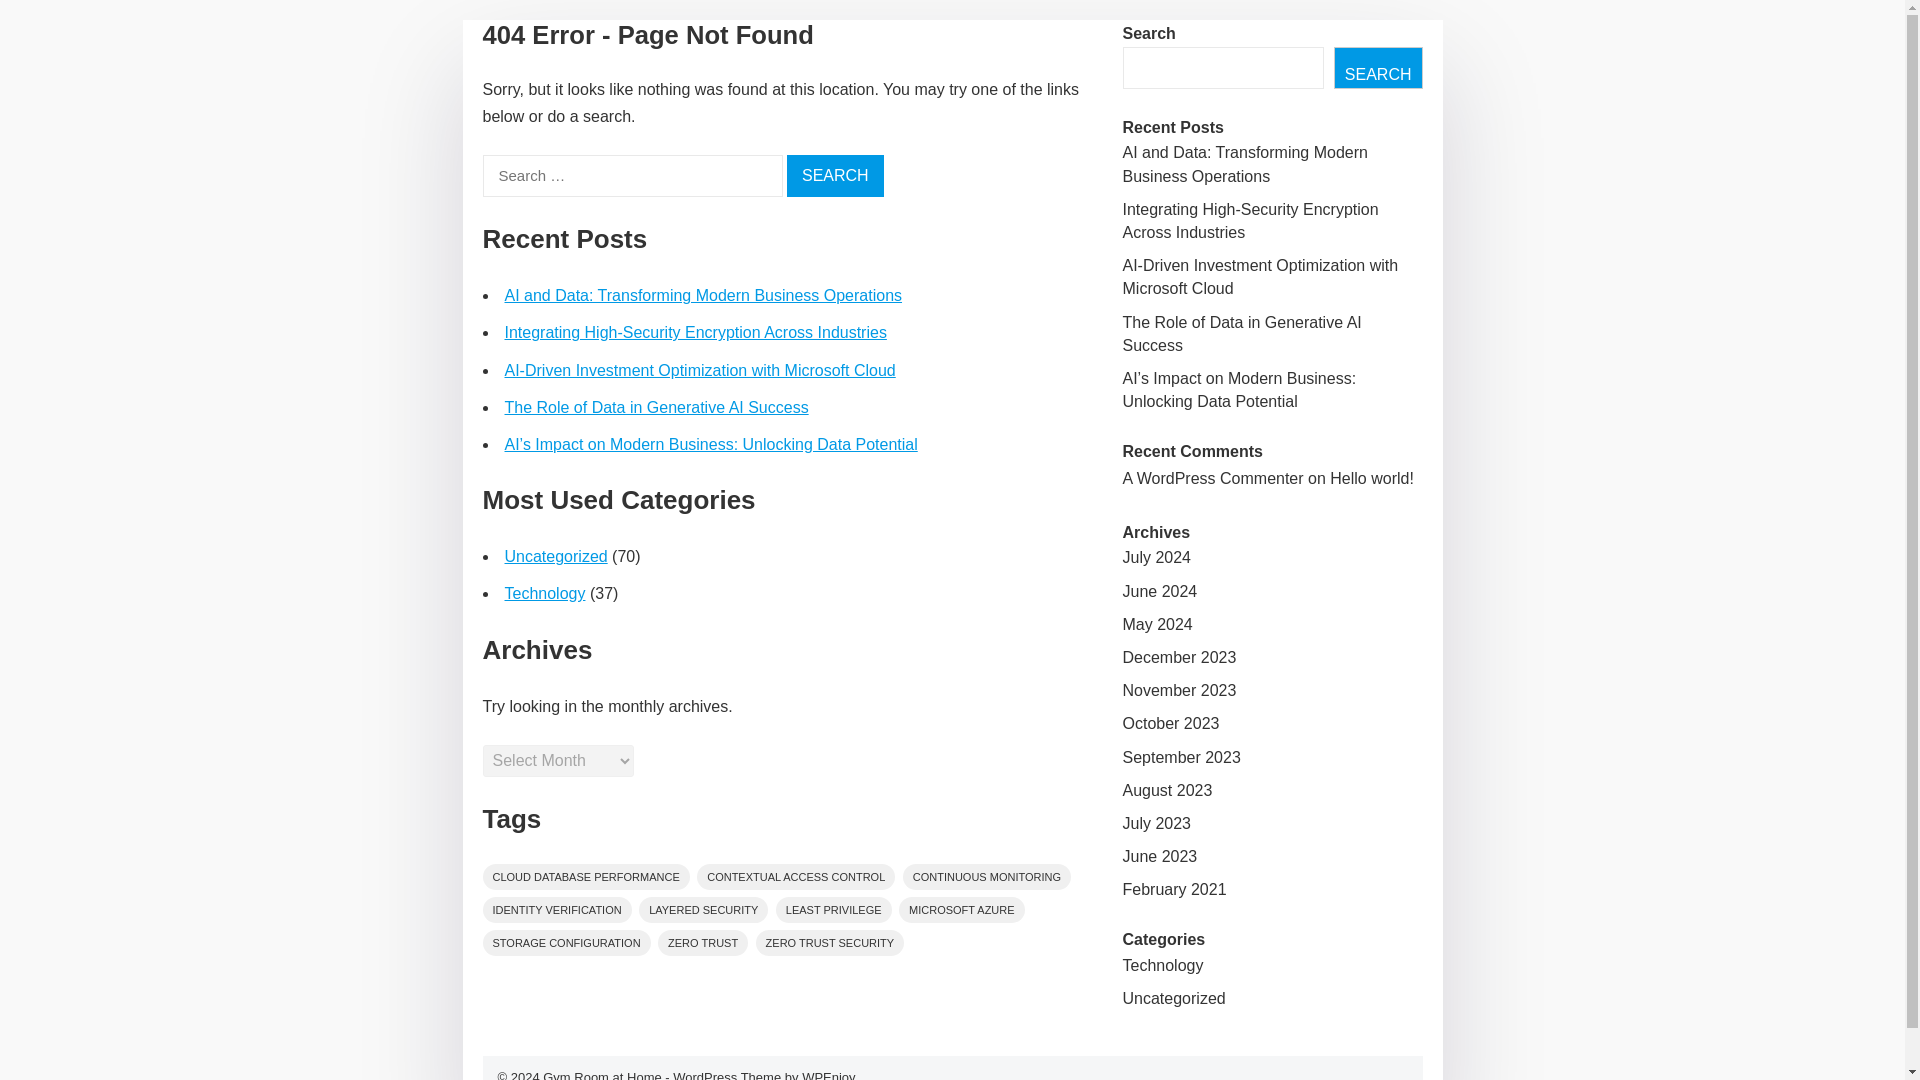 The height and width of the screenshot is (1080, 1920). I want to click on ZERO TRUST SECURITY, so click(830, 942).